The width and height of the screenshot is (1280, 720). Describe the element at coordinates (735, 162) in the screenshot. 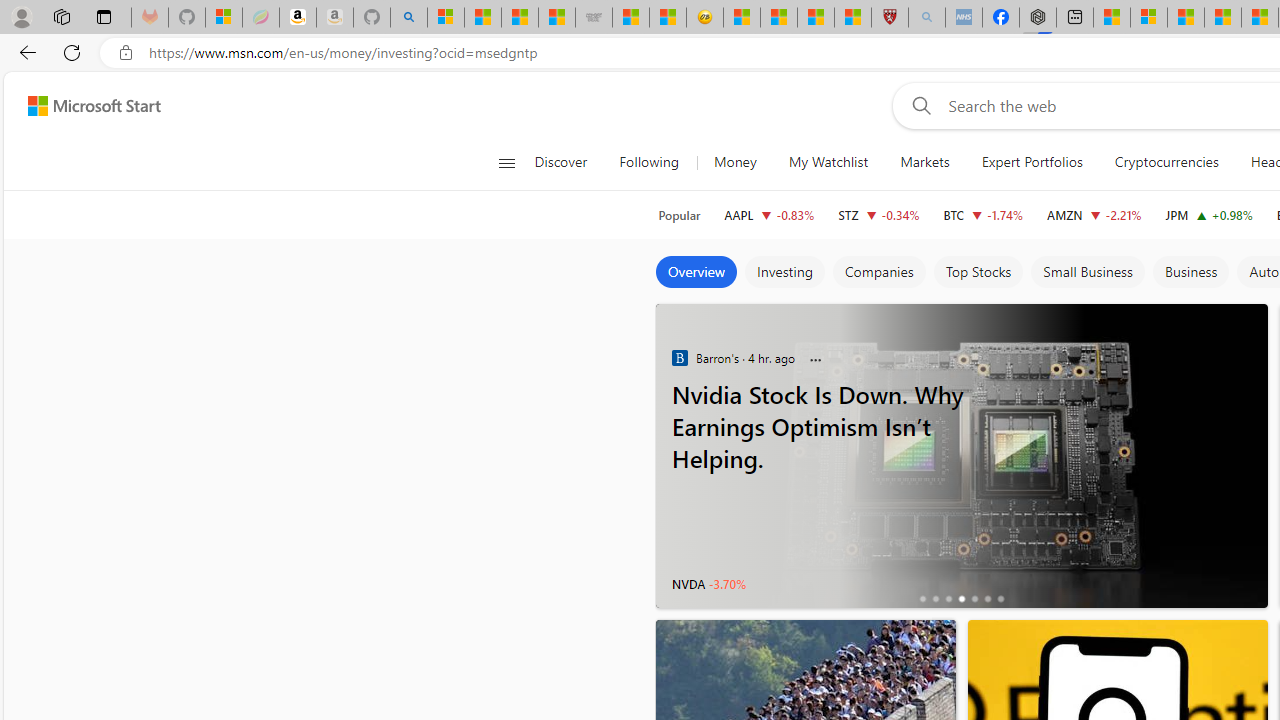

I see `Money` at that location.